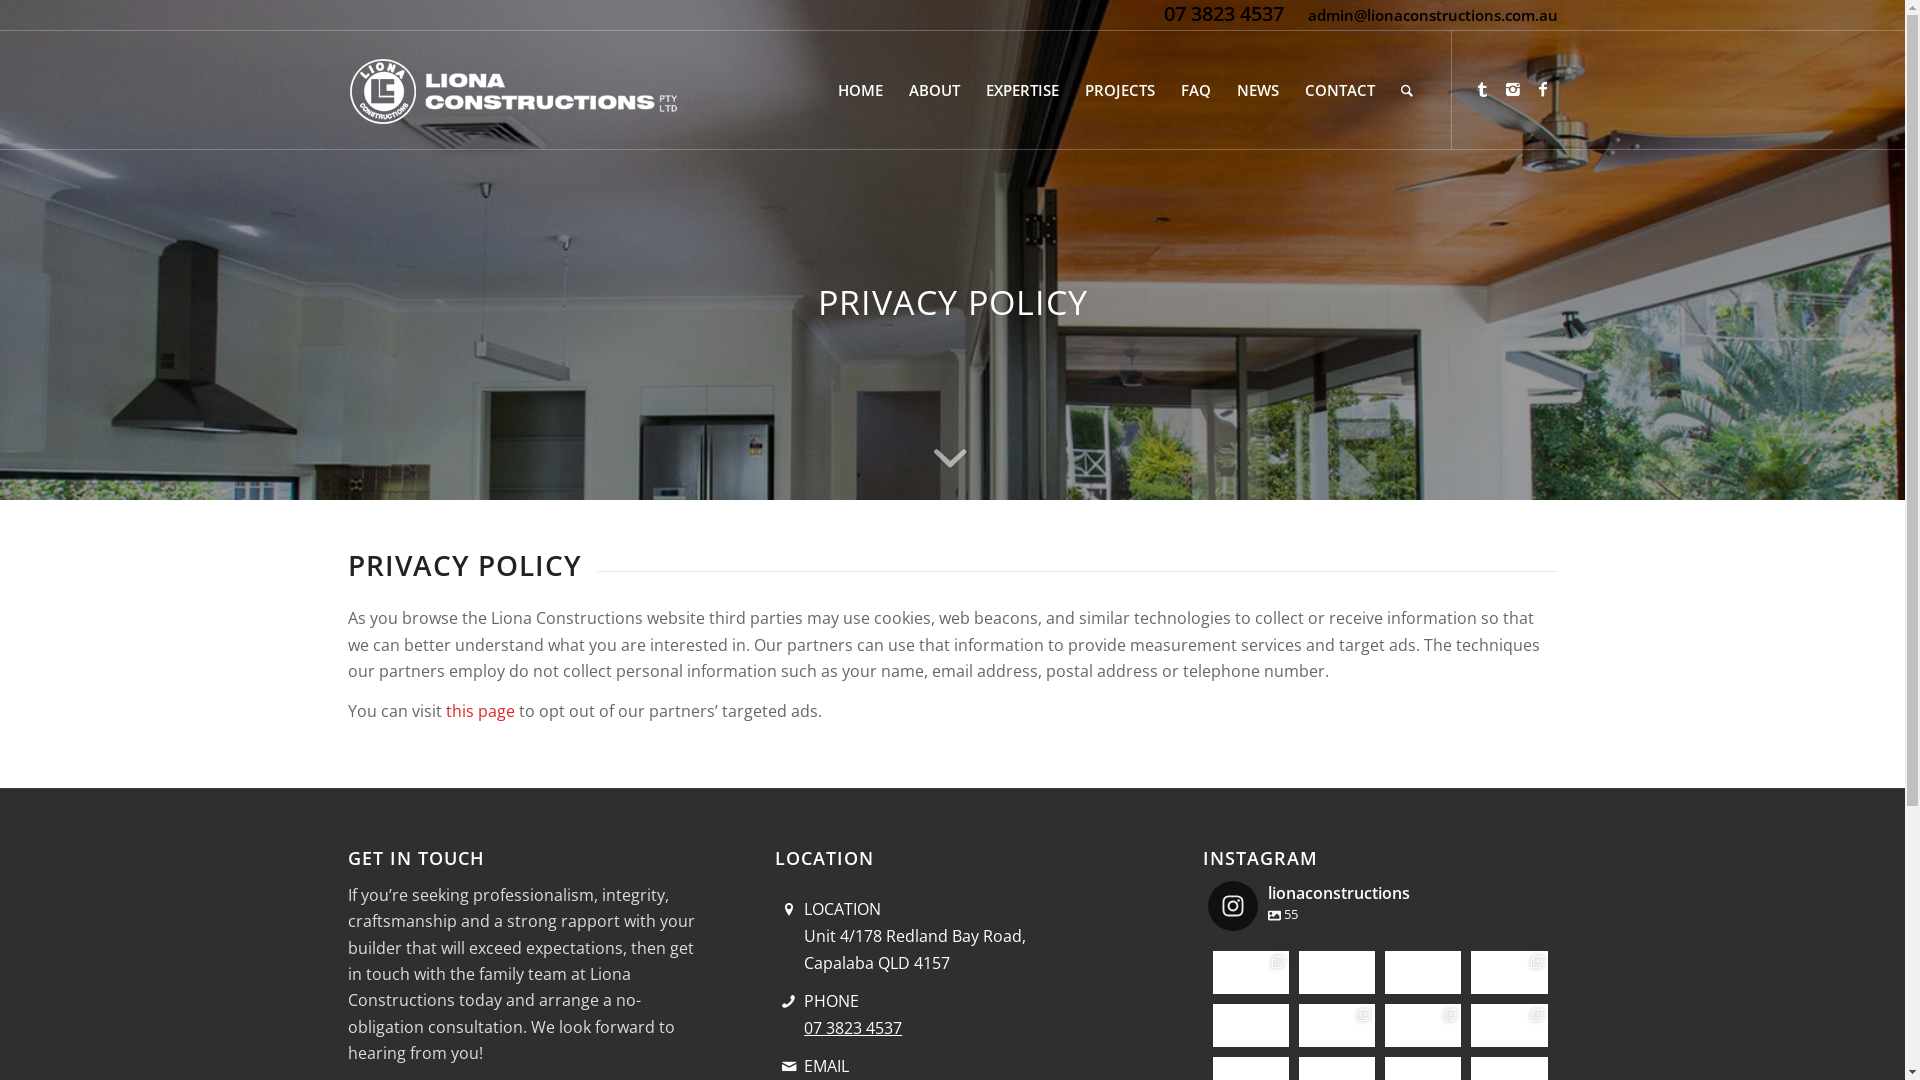 The height and width of the screenshot is (1080, 1920). Describe the element at coordinates (1196, 90) in the screenshot. I see `FAQ` at that location.